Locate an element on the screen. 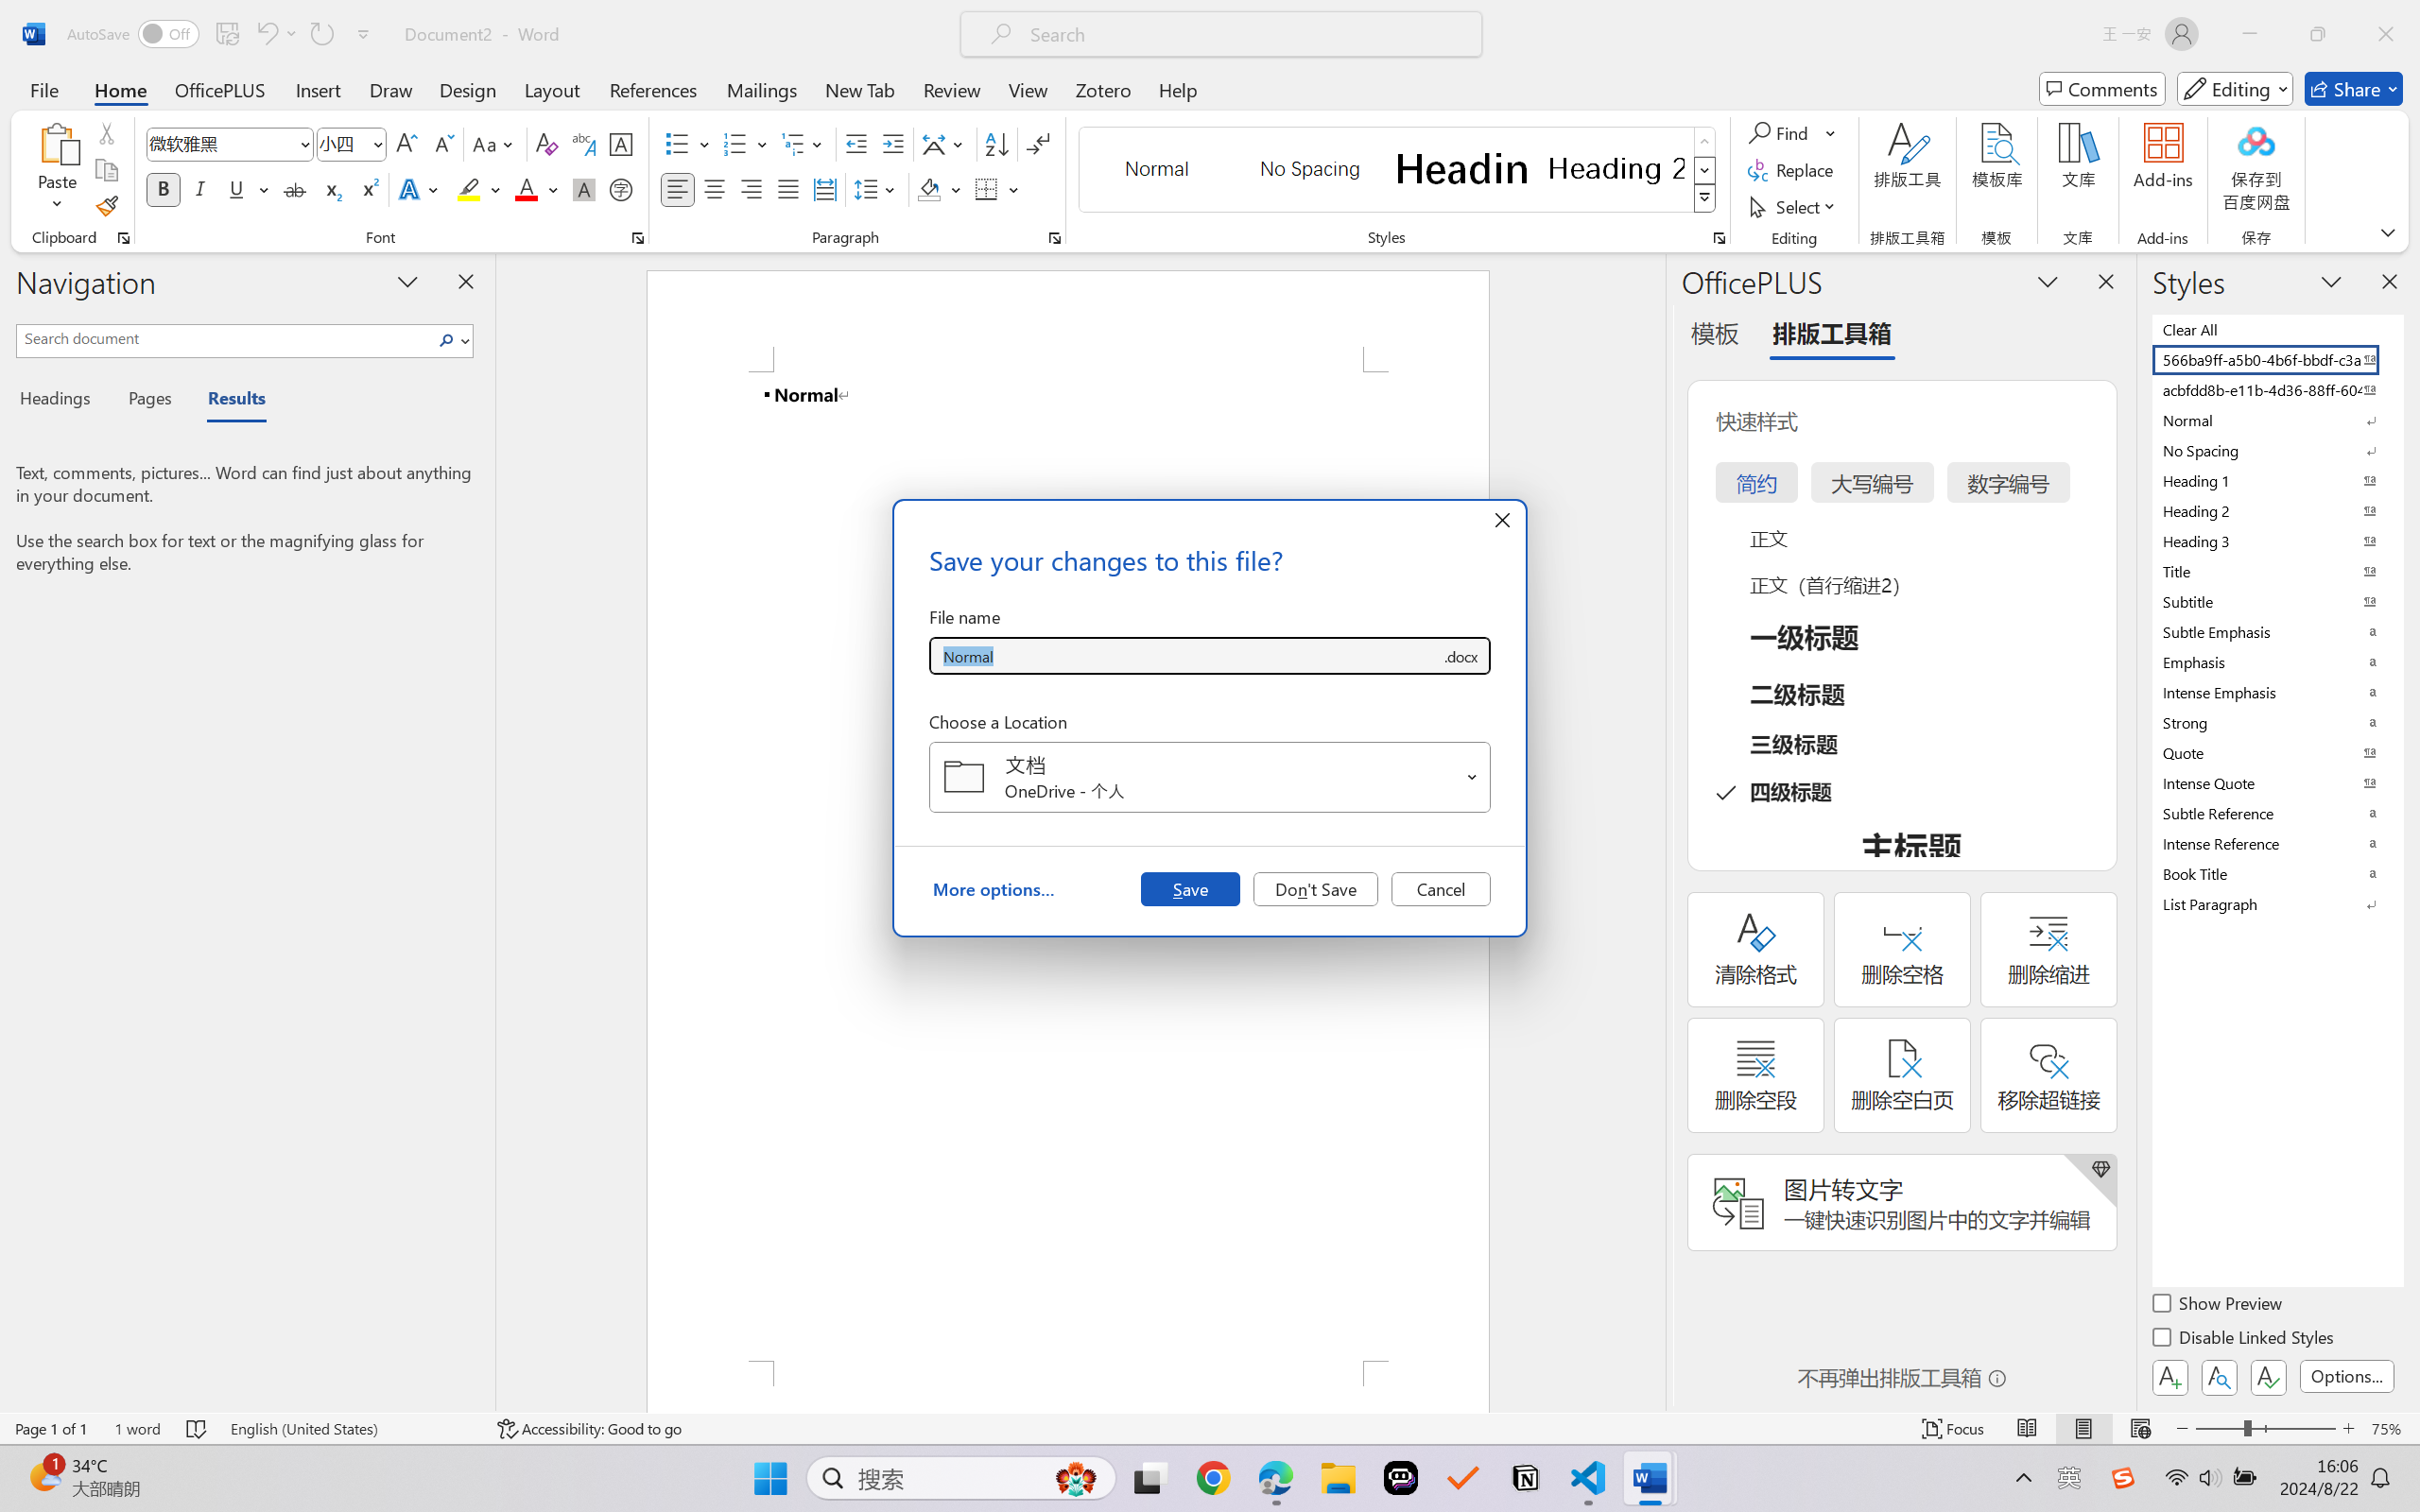  acbfdd8b-e11b-4d36-88ff-6049b138f862 is located at coordinates (2276, 389).